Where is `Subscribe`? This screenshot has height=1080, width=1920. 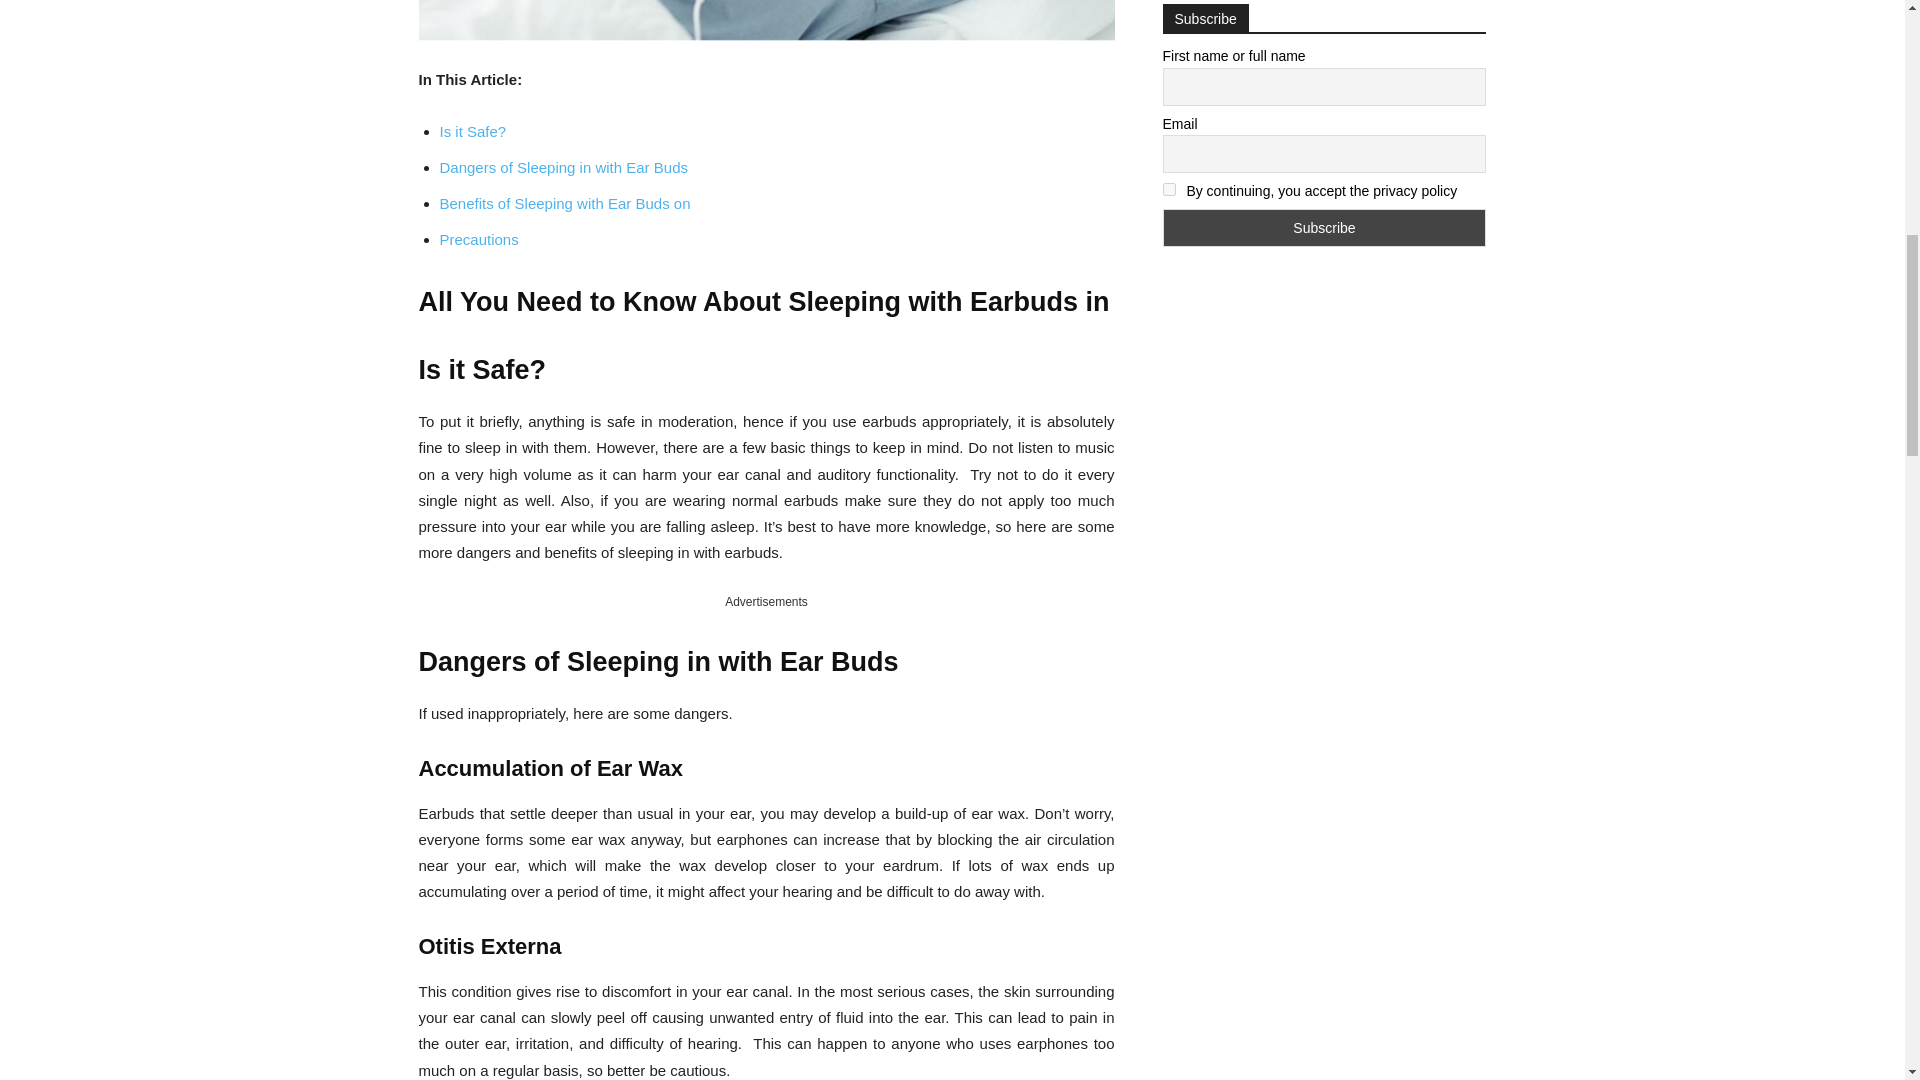 Subscribe is located at coordinates (1324, 228).